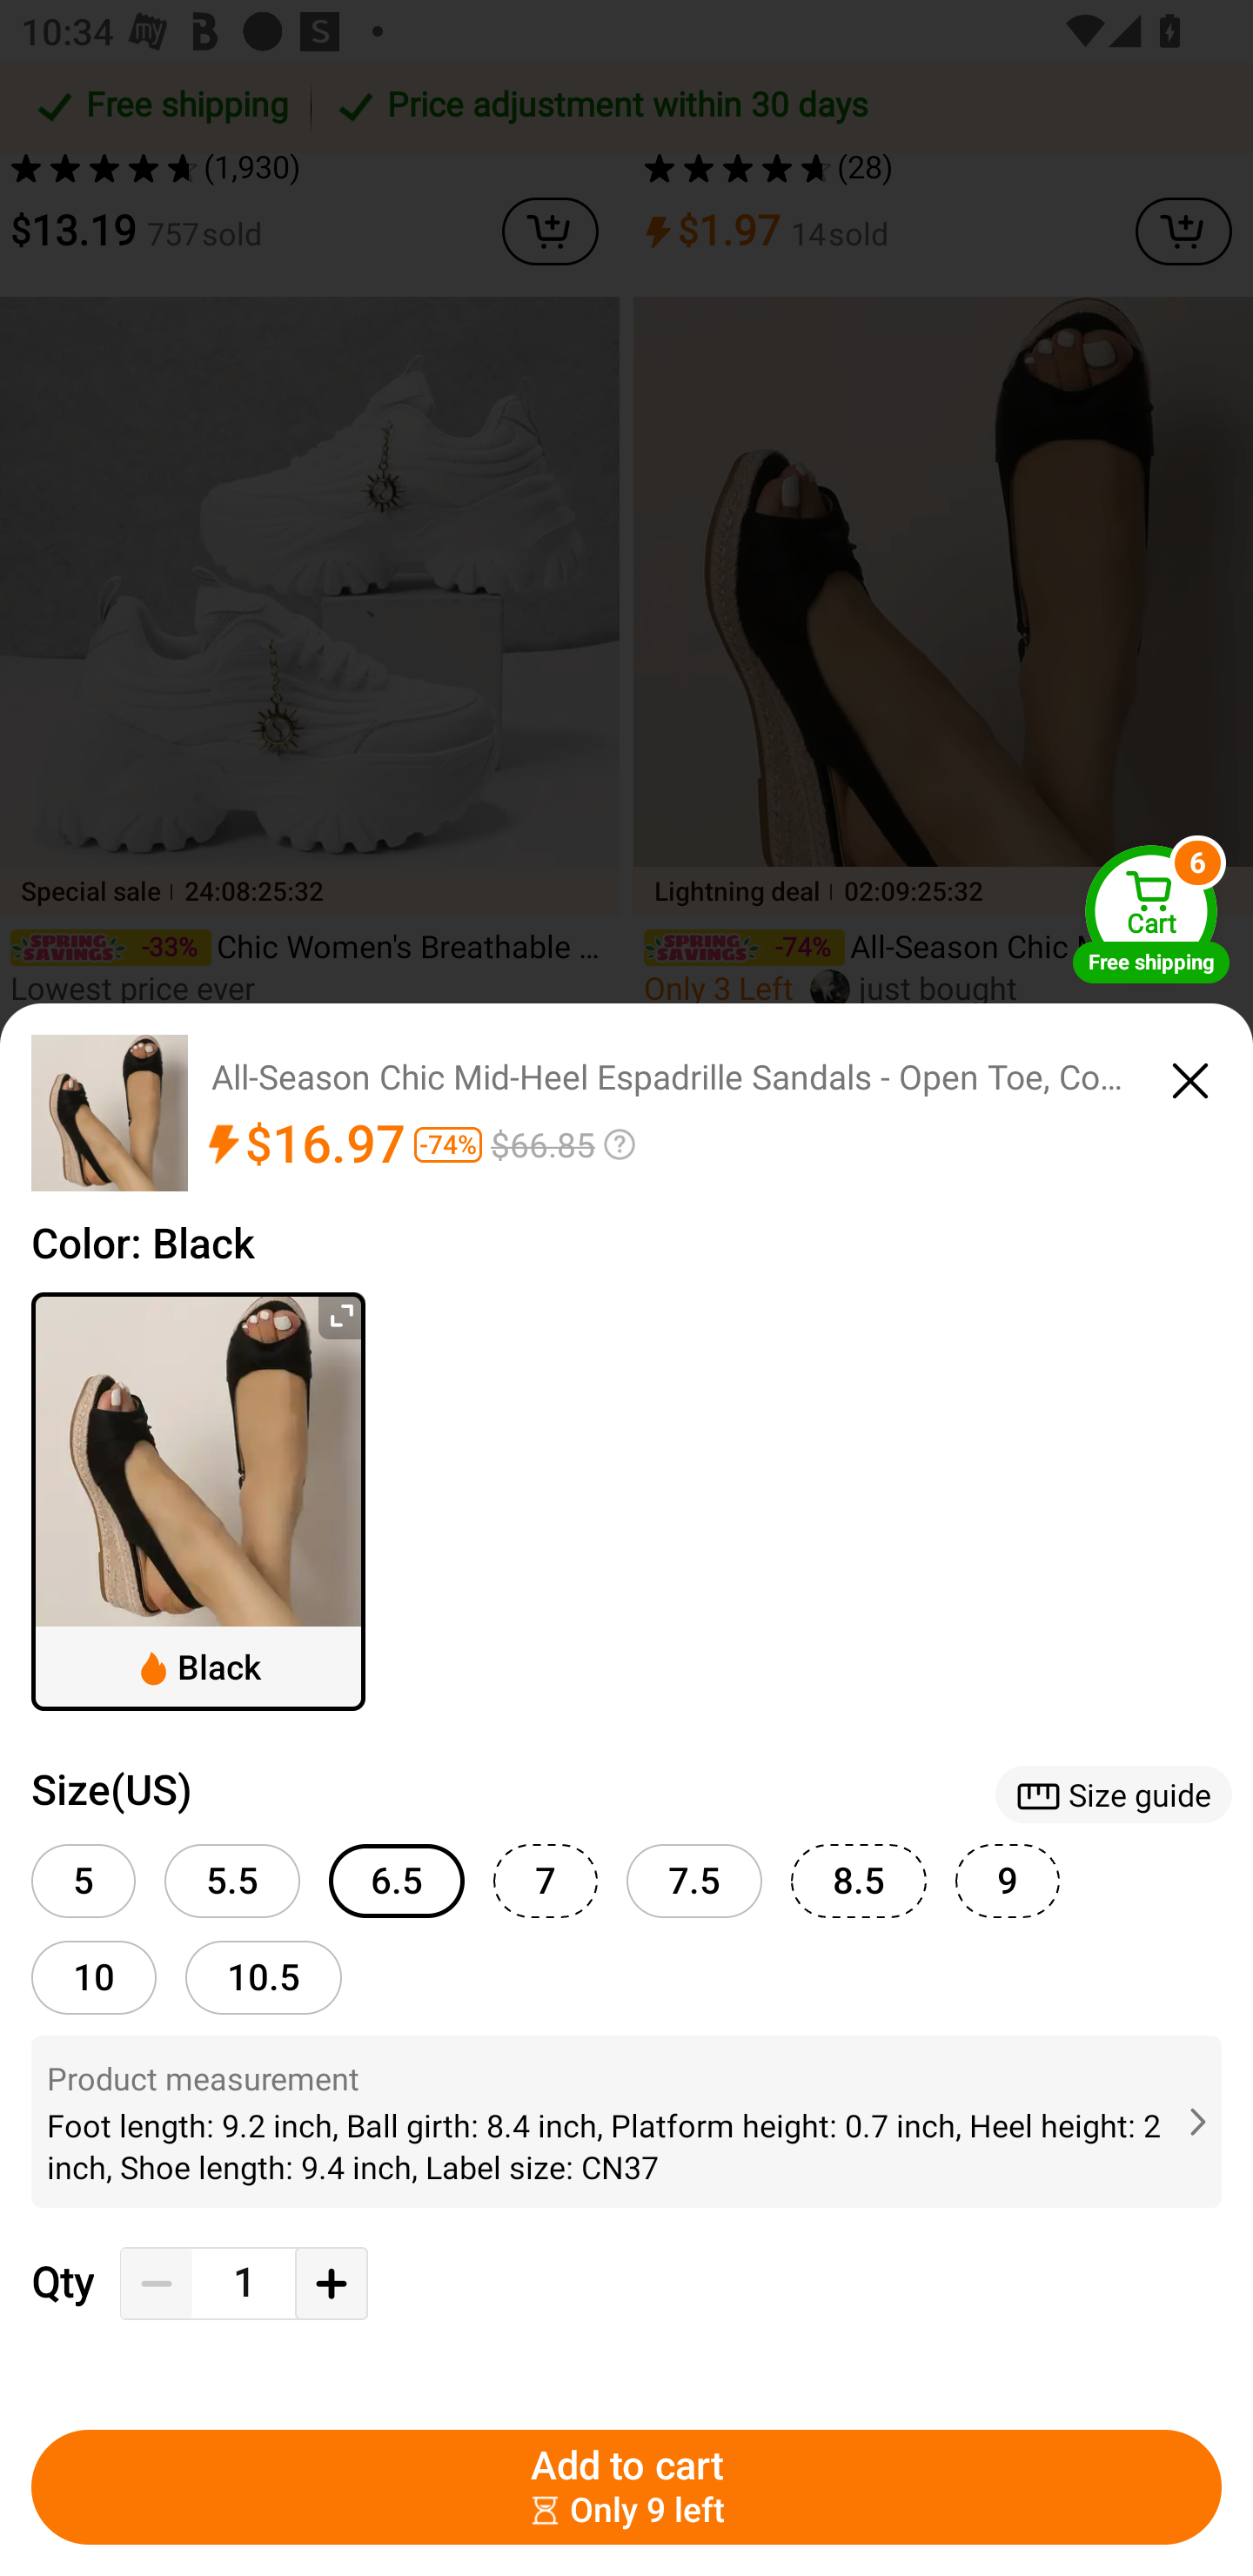  I want to click on Add Quantity Button, so click(331, 2284).